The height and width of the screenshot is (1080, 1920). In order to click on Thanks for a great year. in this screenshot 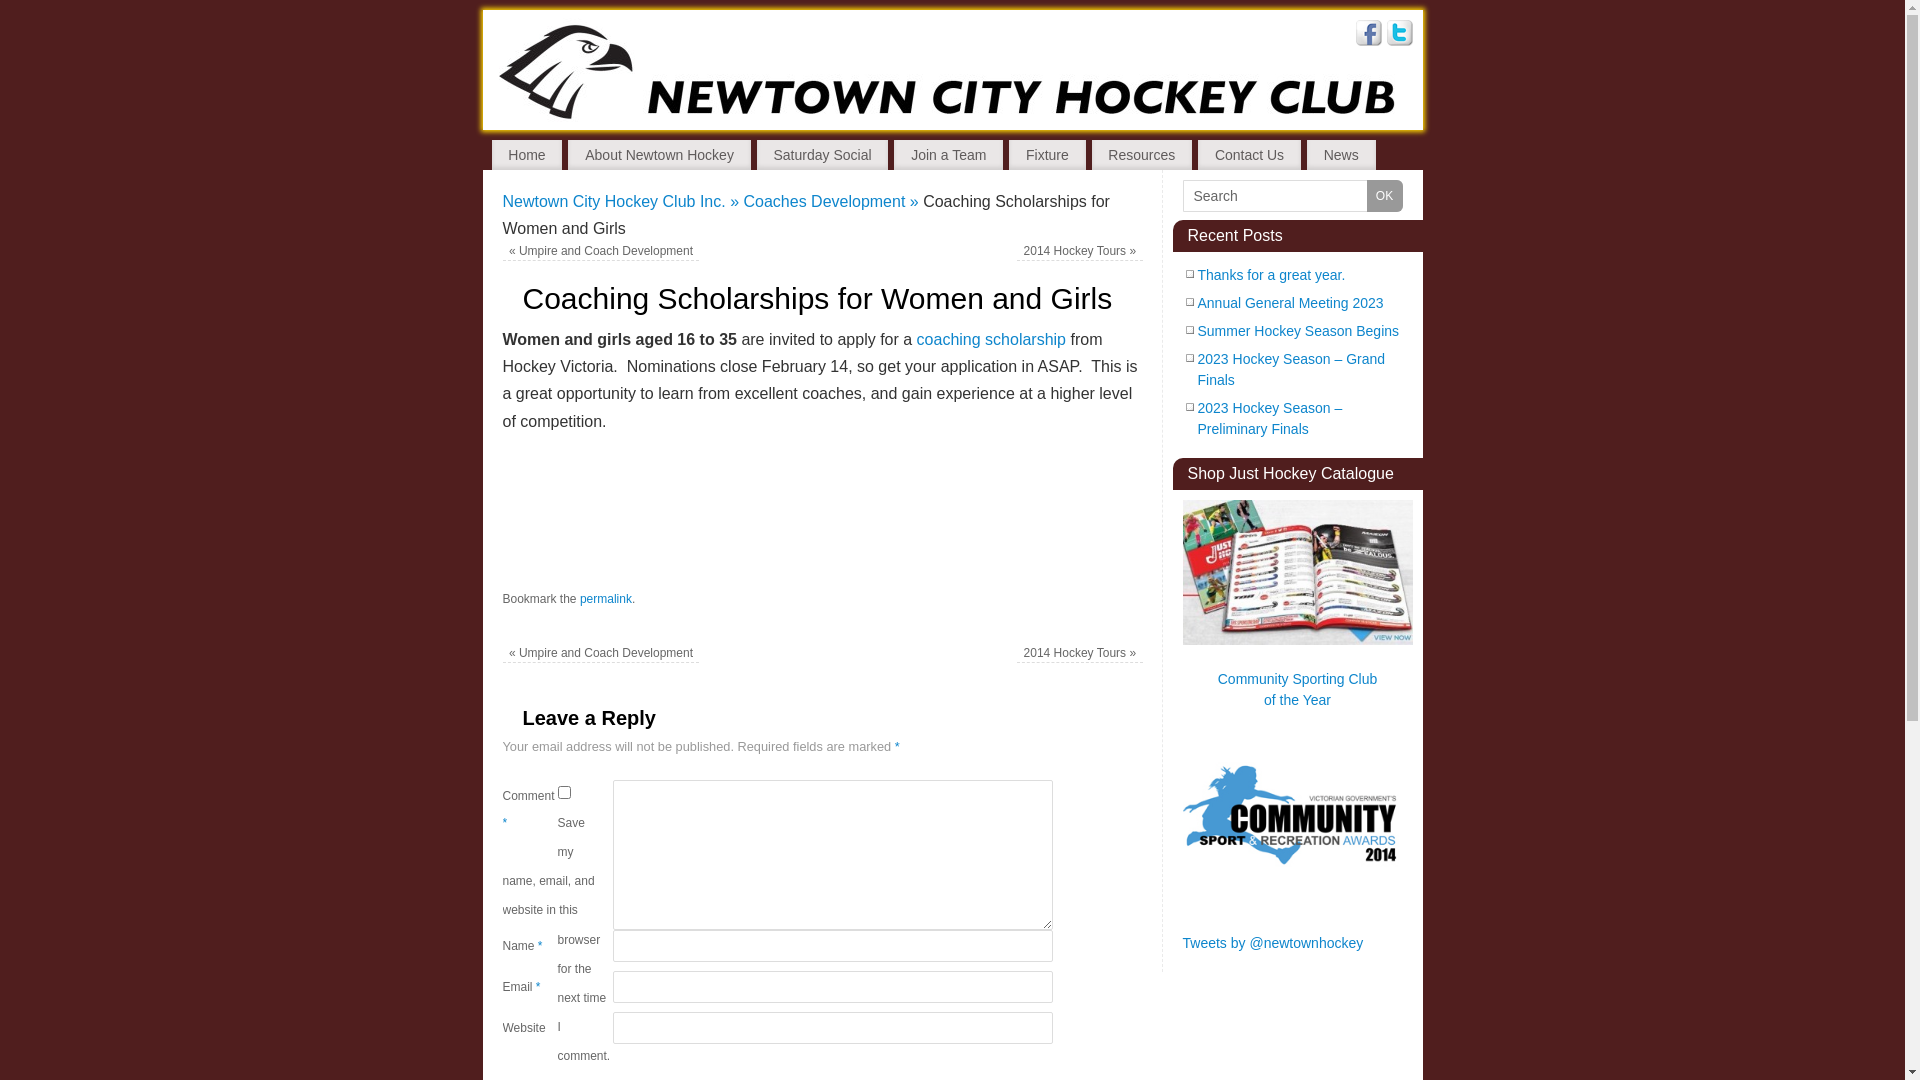, I will do `click(1272, 275)`.